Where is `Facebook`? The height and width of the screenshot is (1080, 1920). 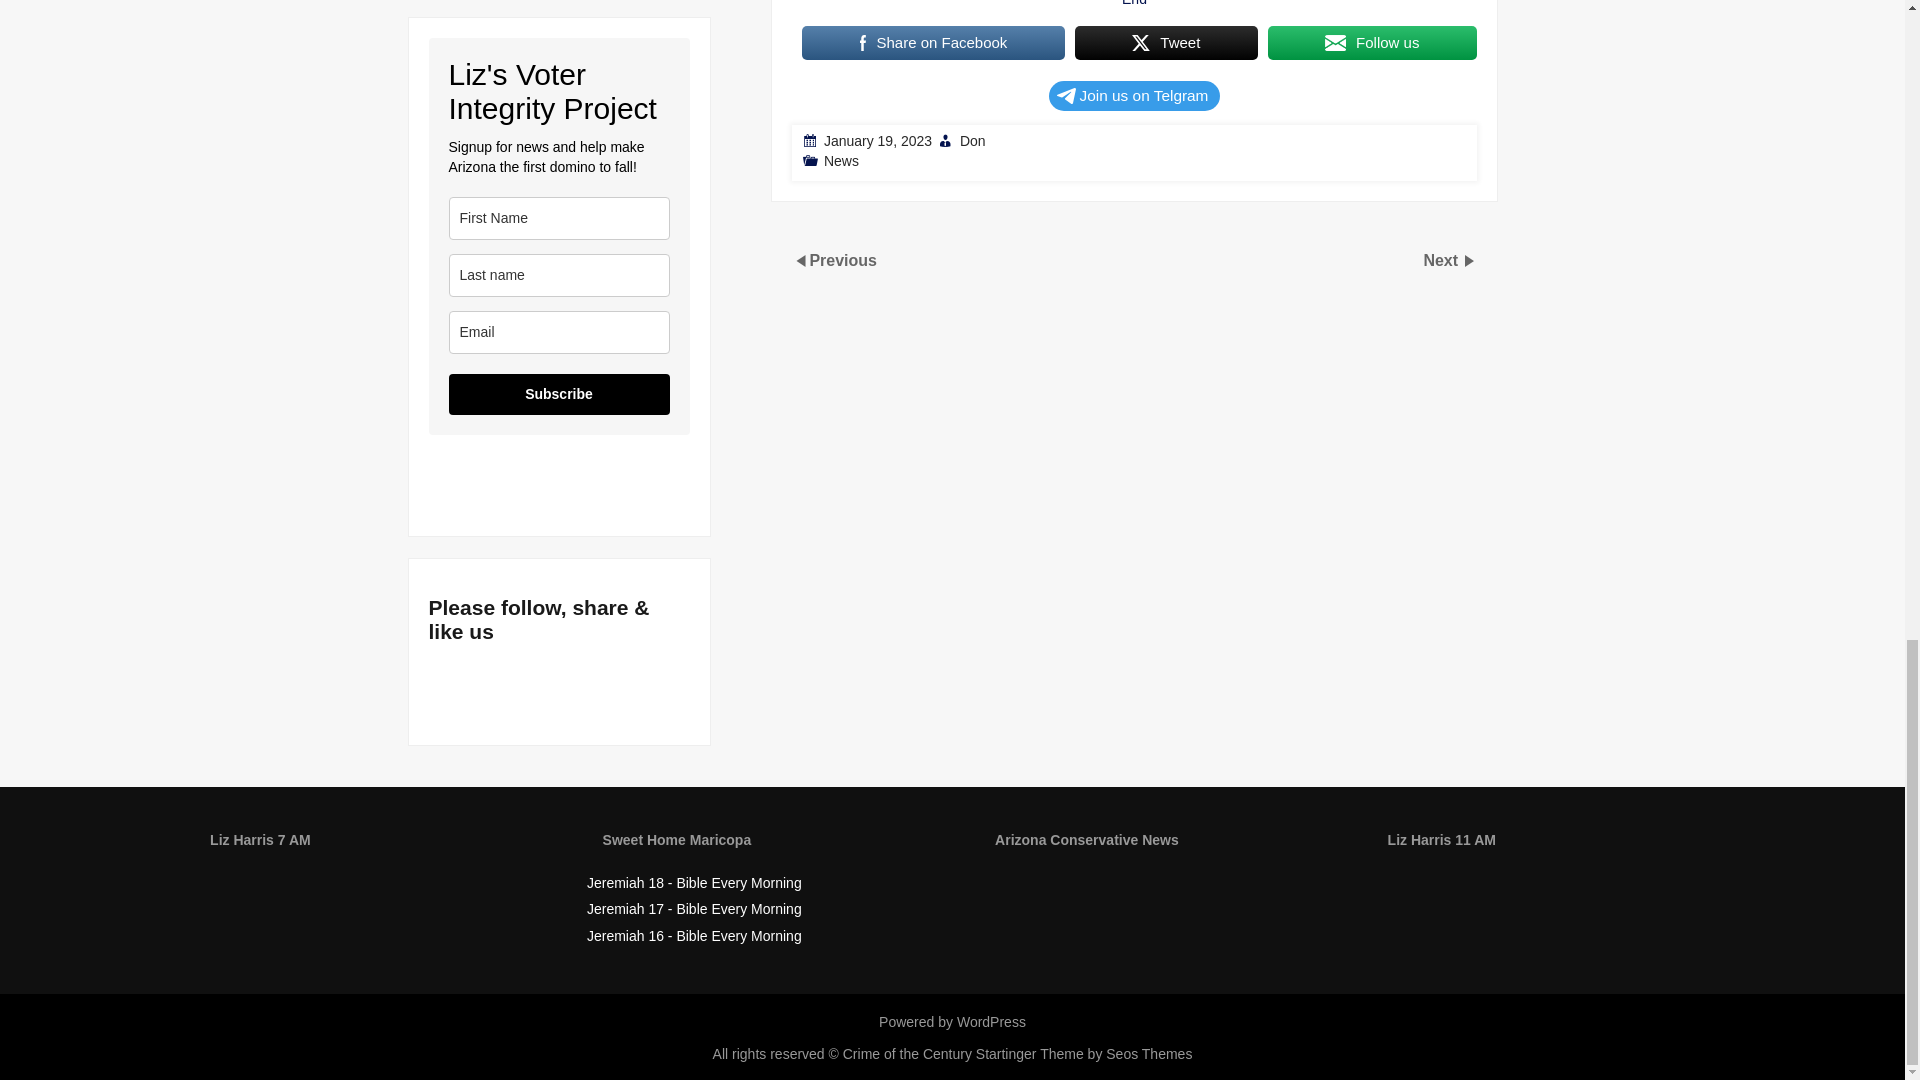 Facebook is located at coordinates (542, 686).